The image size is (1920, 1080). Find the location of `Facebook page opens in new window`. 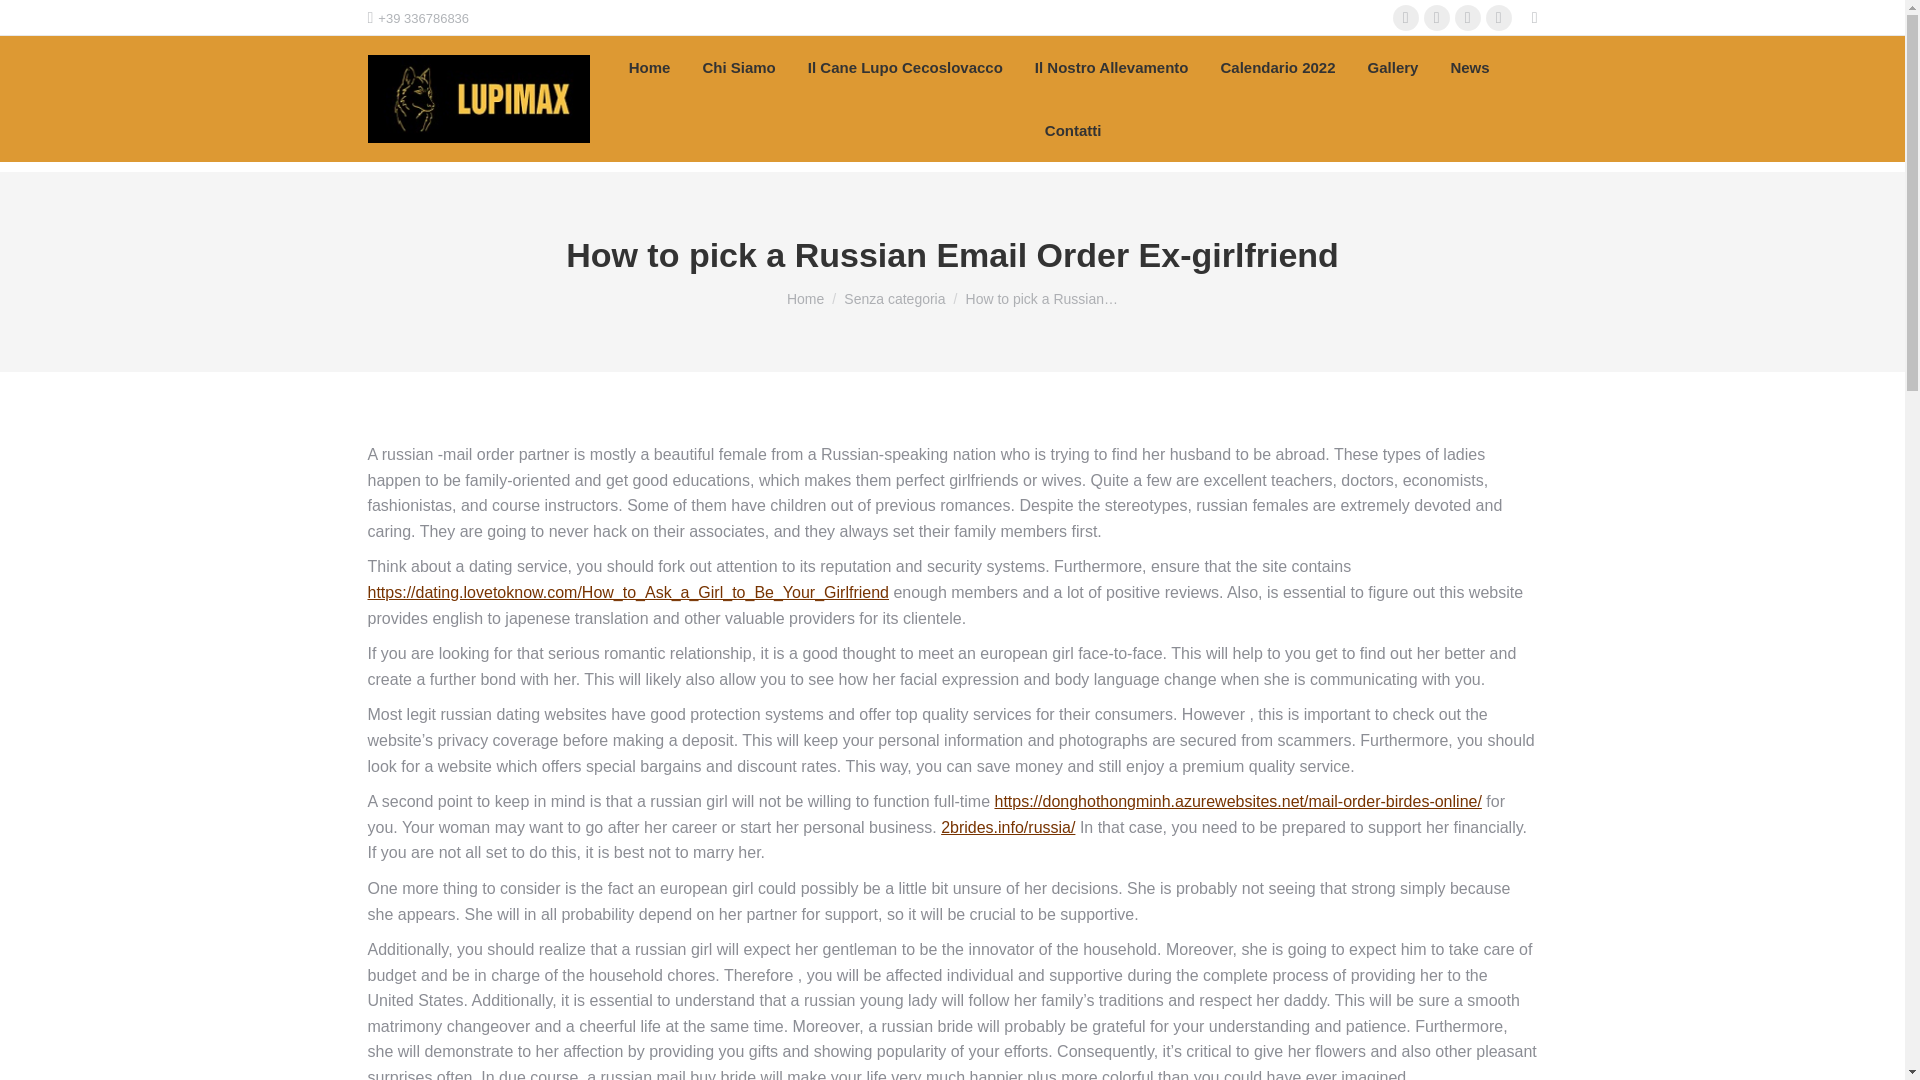

Facebook page opens in new window is located at coordinates (1406, 18).